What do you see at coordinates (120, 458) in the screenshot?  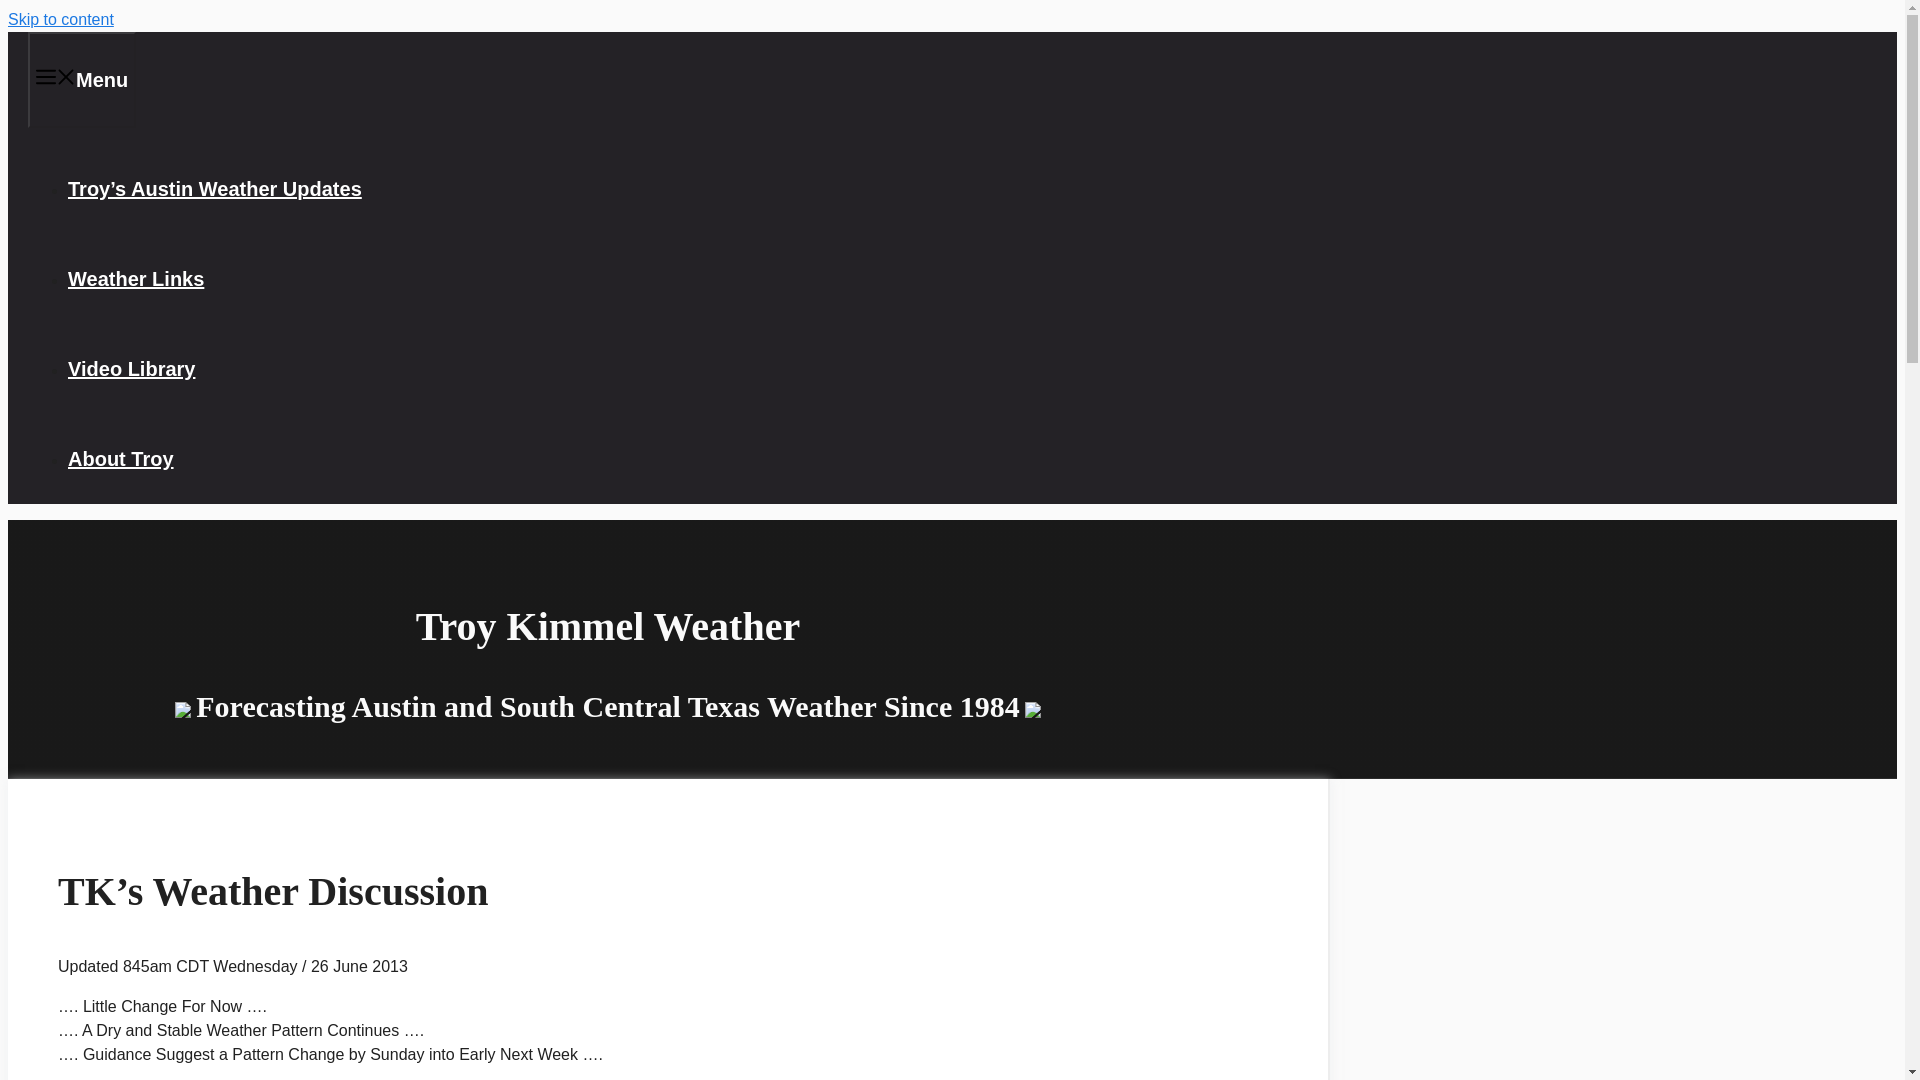 I see `About Troy` at bounding box center [120, 458].